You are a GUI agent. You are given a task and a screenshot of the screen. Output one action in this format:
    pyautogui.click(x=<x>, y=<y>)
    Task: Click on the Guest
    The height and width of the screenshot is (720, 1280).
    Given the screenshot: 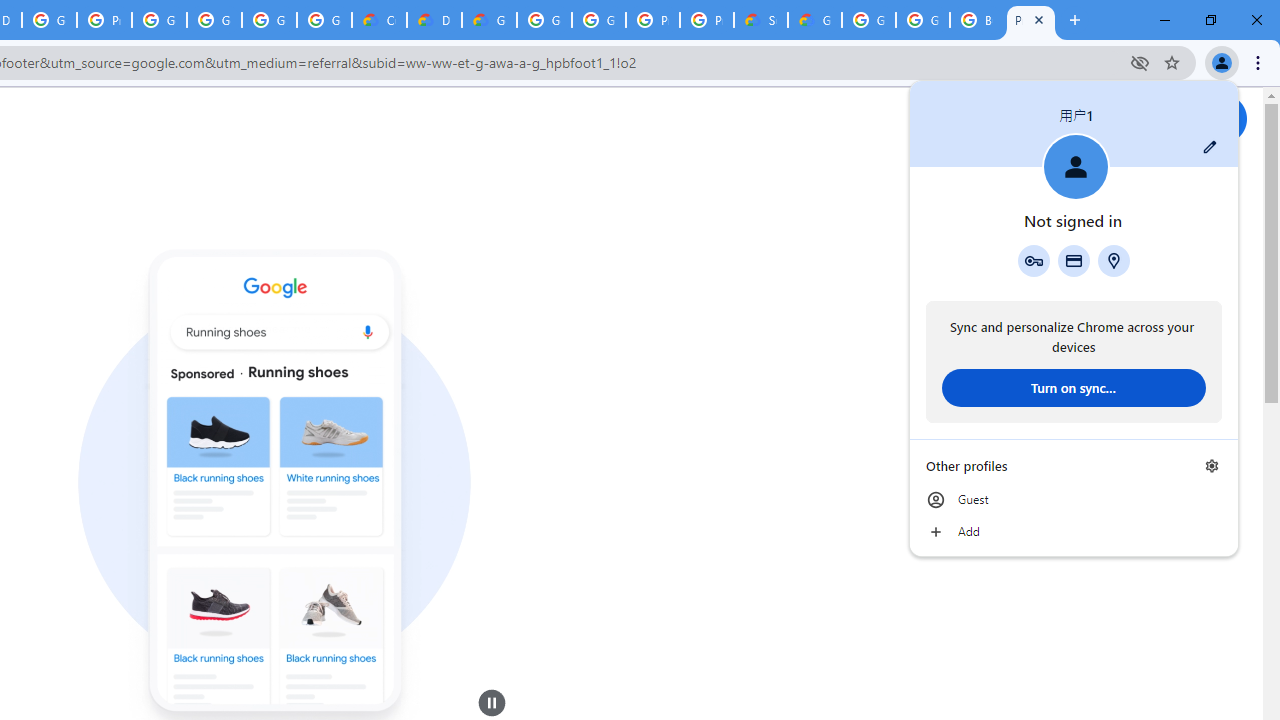 What is the action you would take?
    pyautogui.click(x=1074, y=500)
    